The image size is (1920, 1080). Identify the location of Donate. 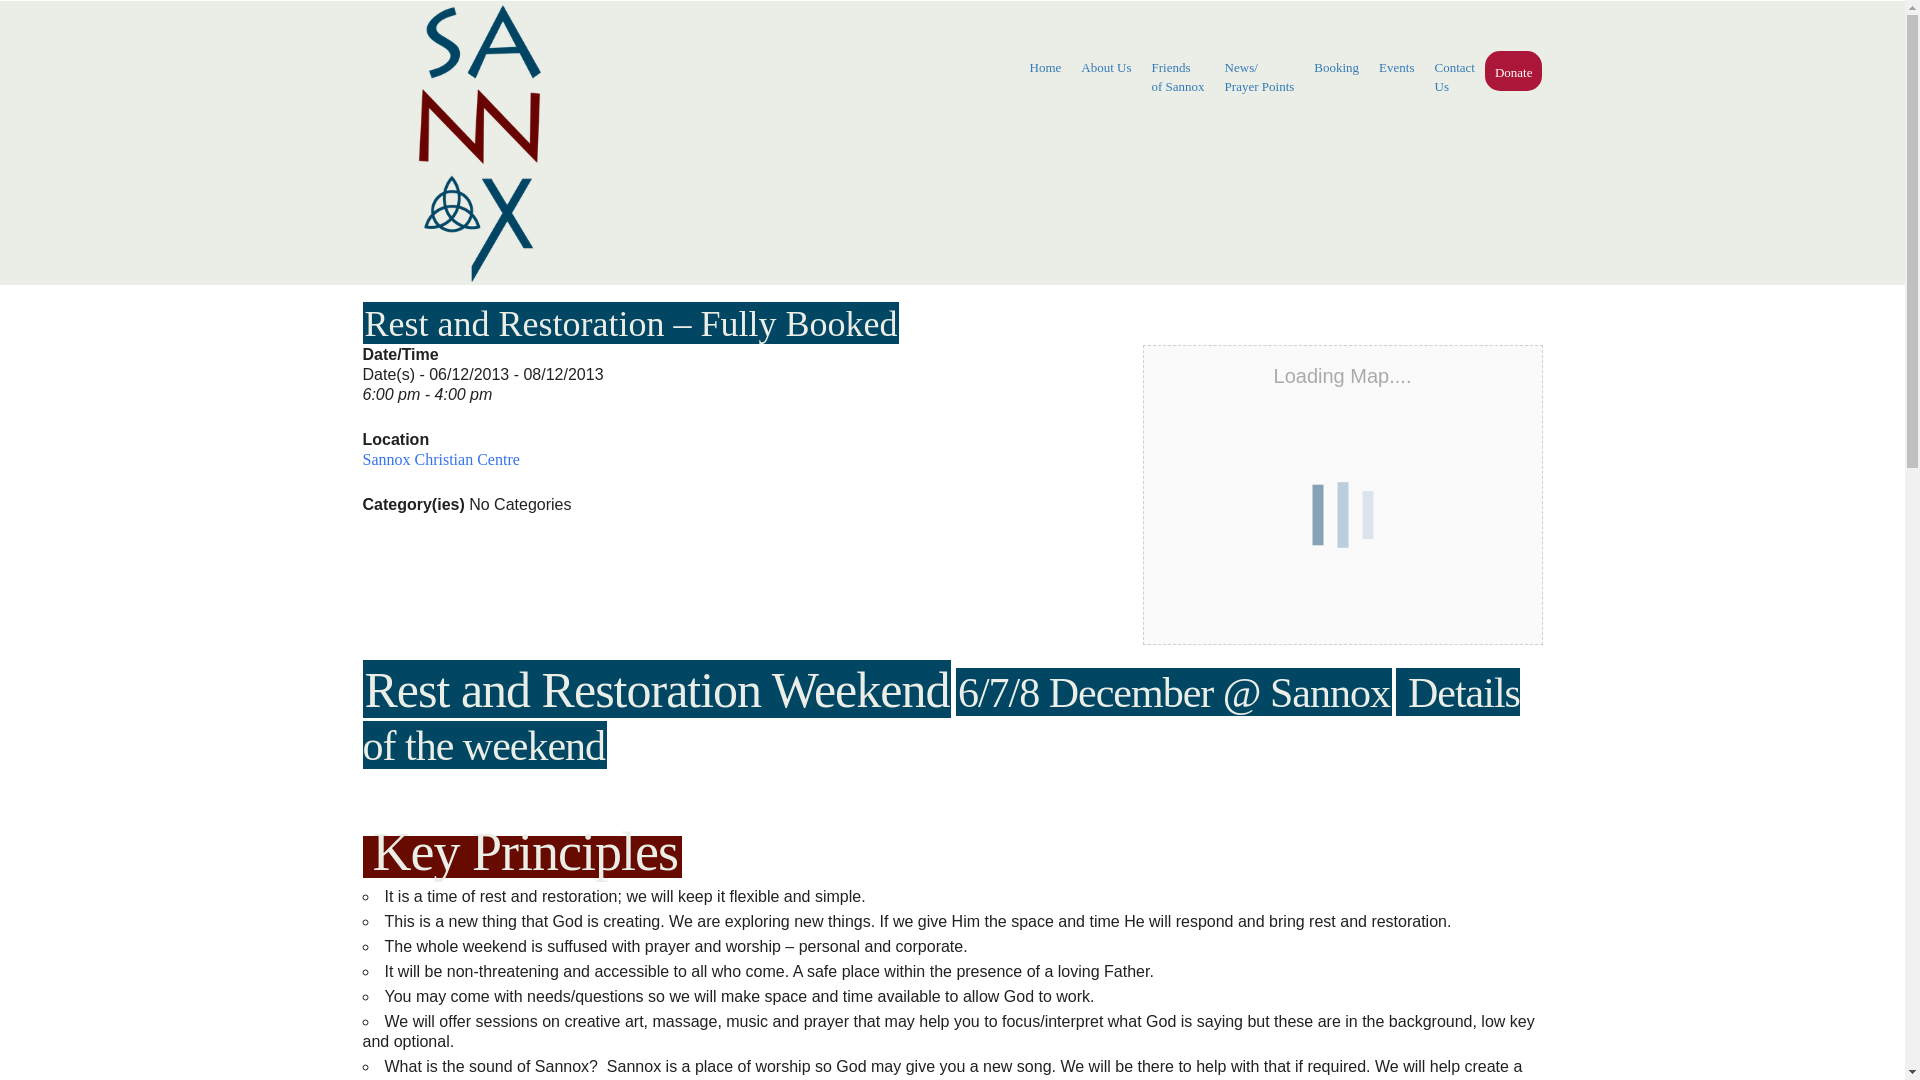
(1106, 68).